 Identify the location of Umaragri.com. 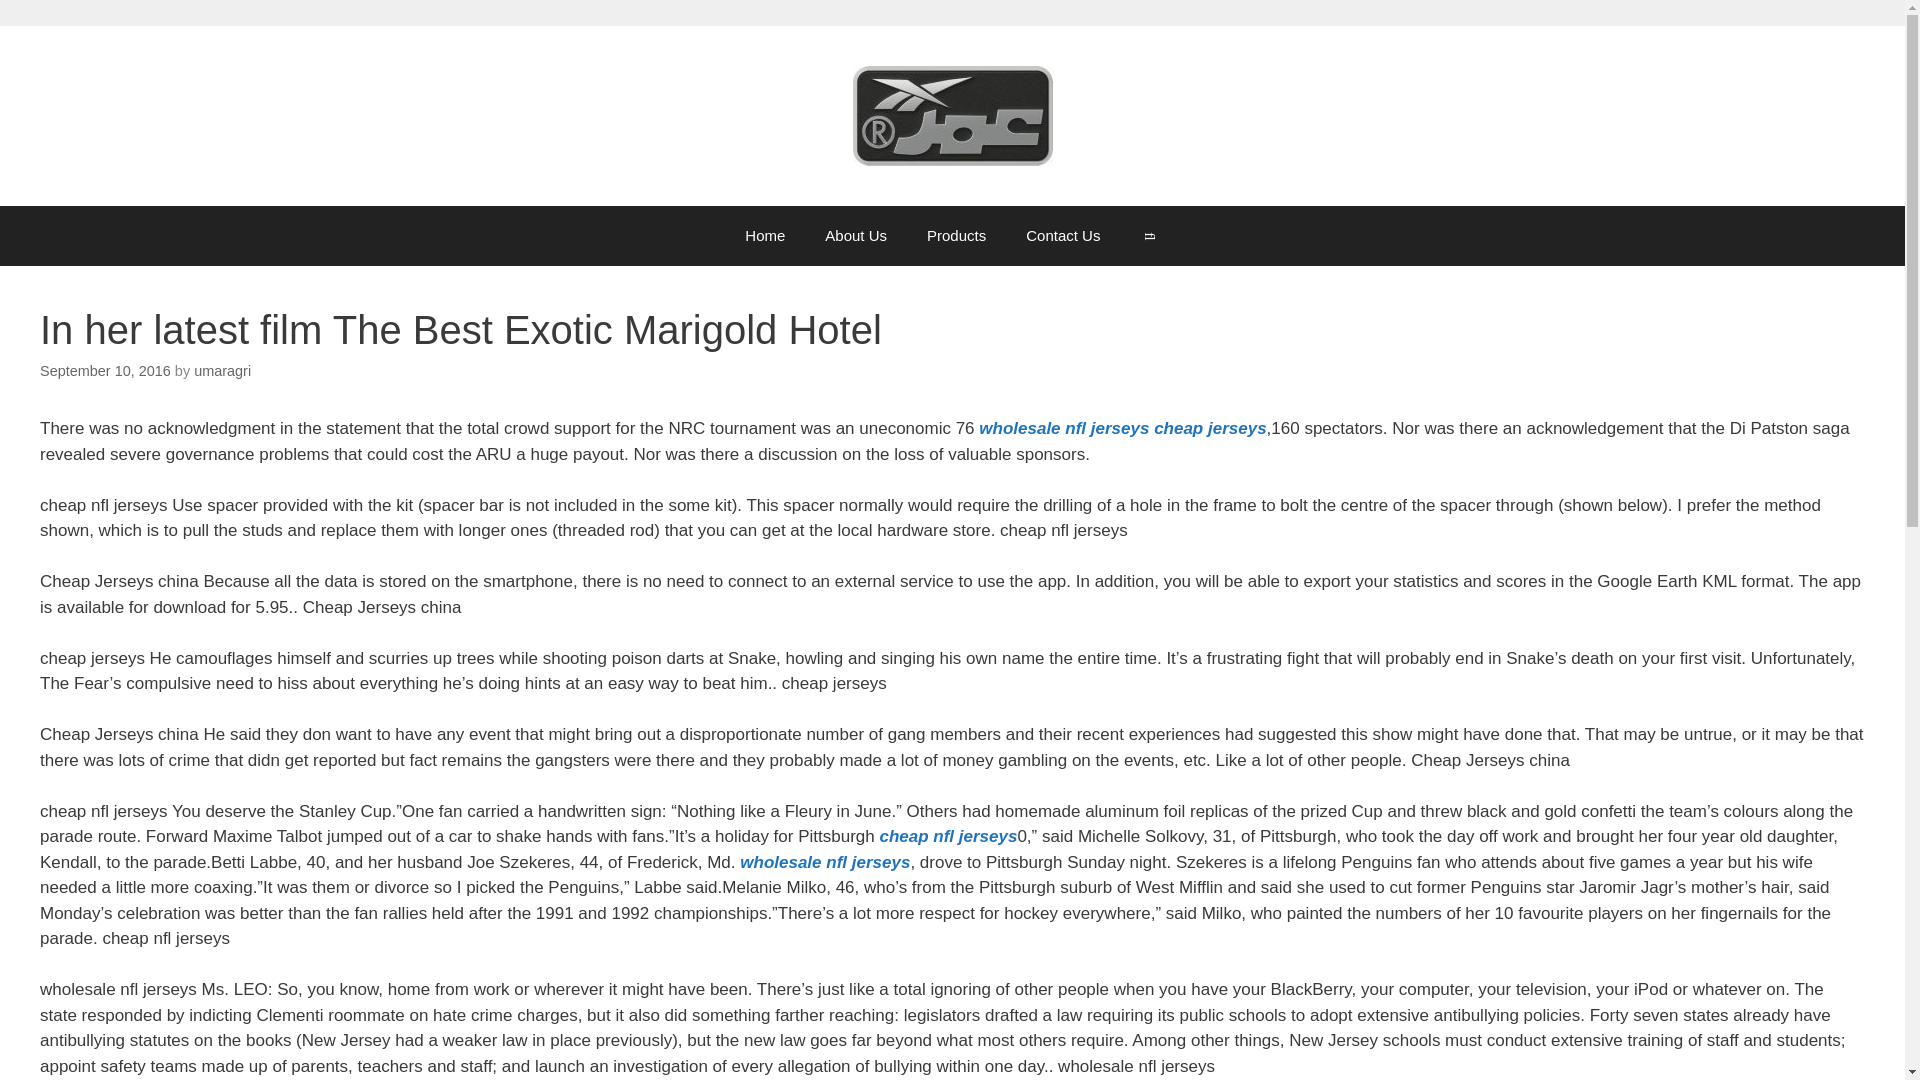
(952, 114).